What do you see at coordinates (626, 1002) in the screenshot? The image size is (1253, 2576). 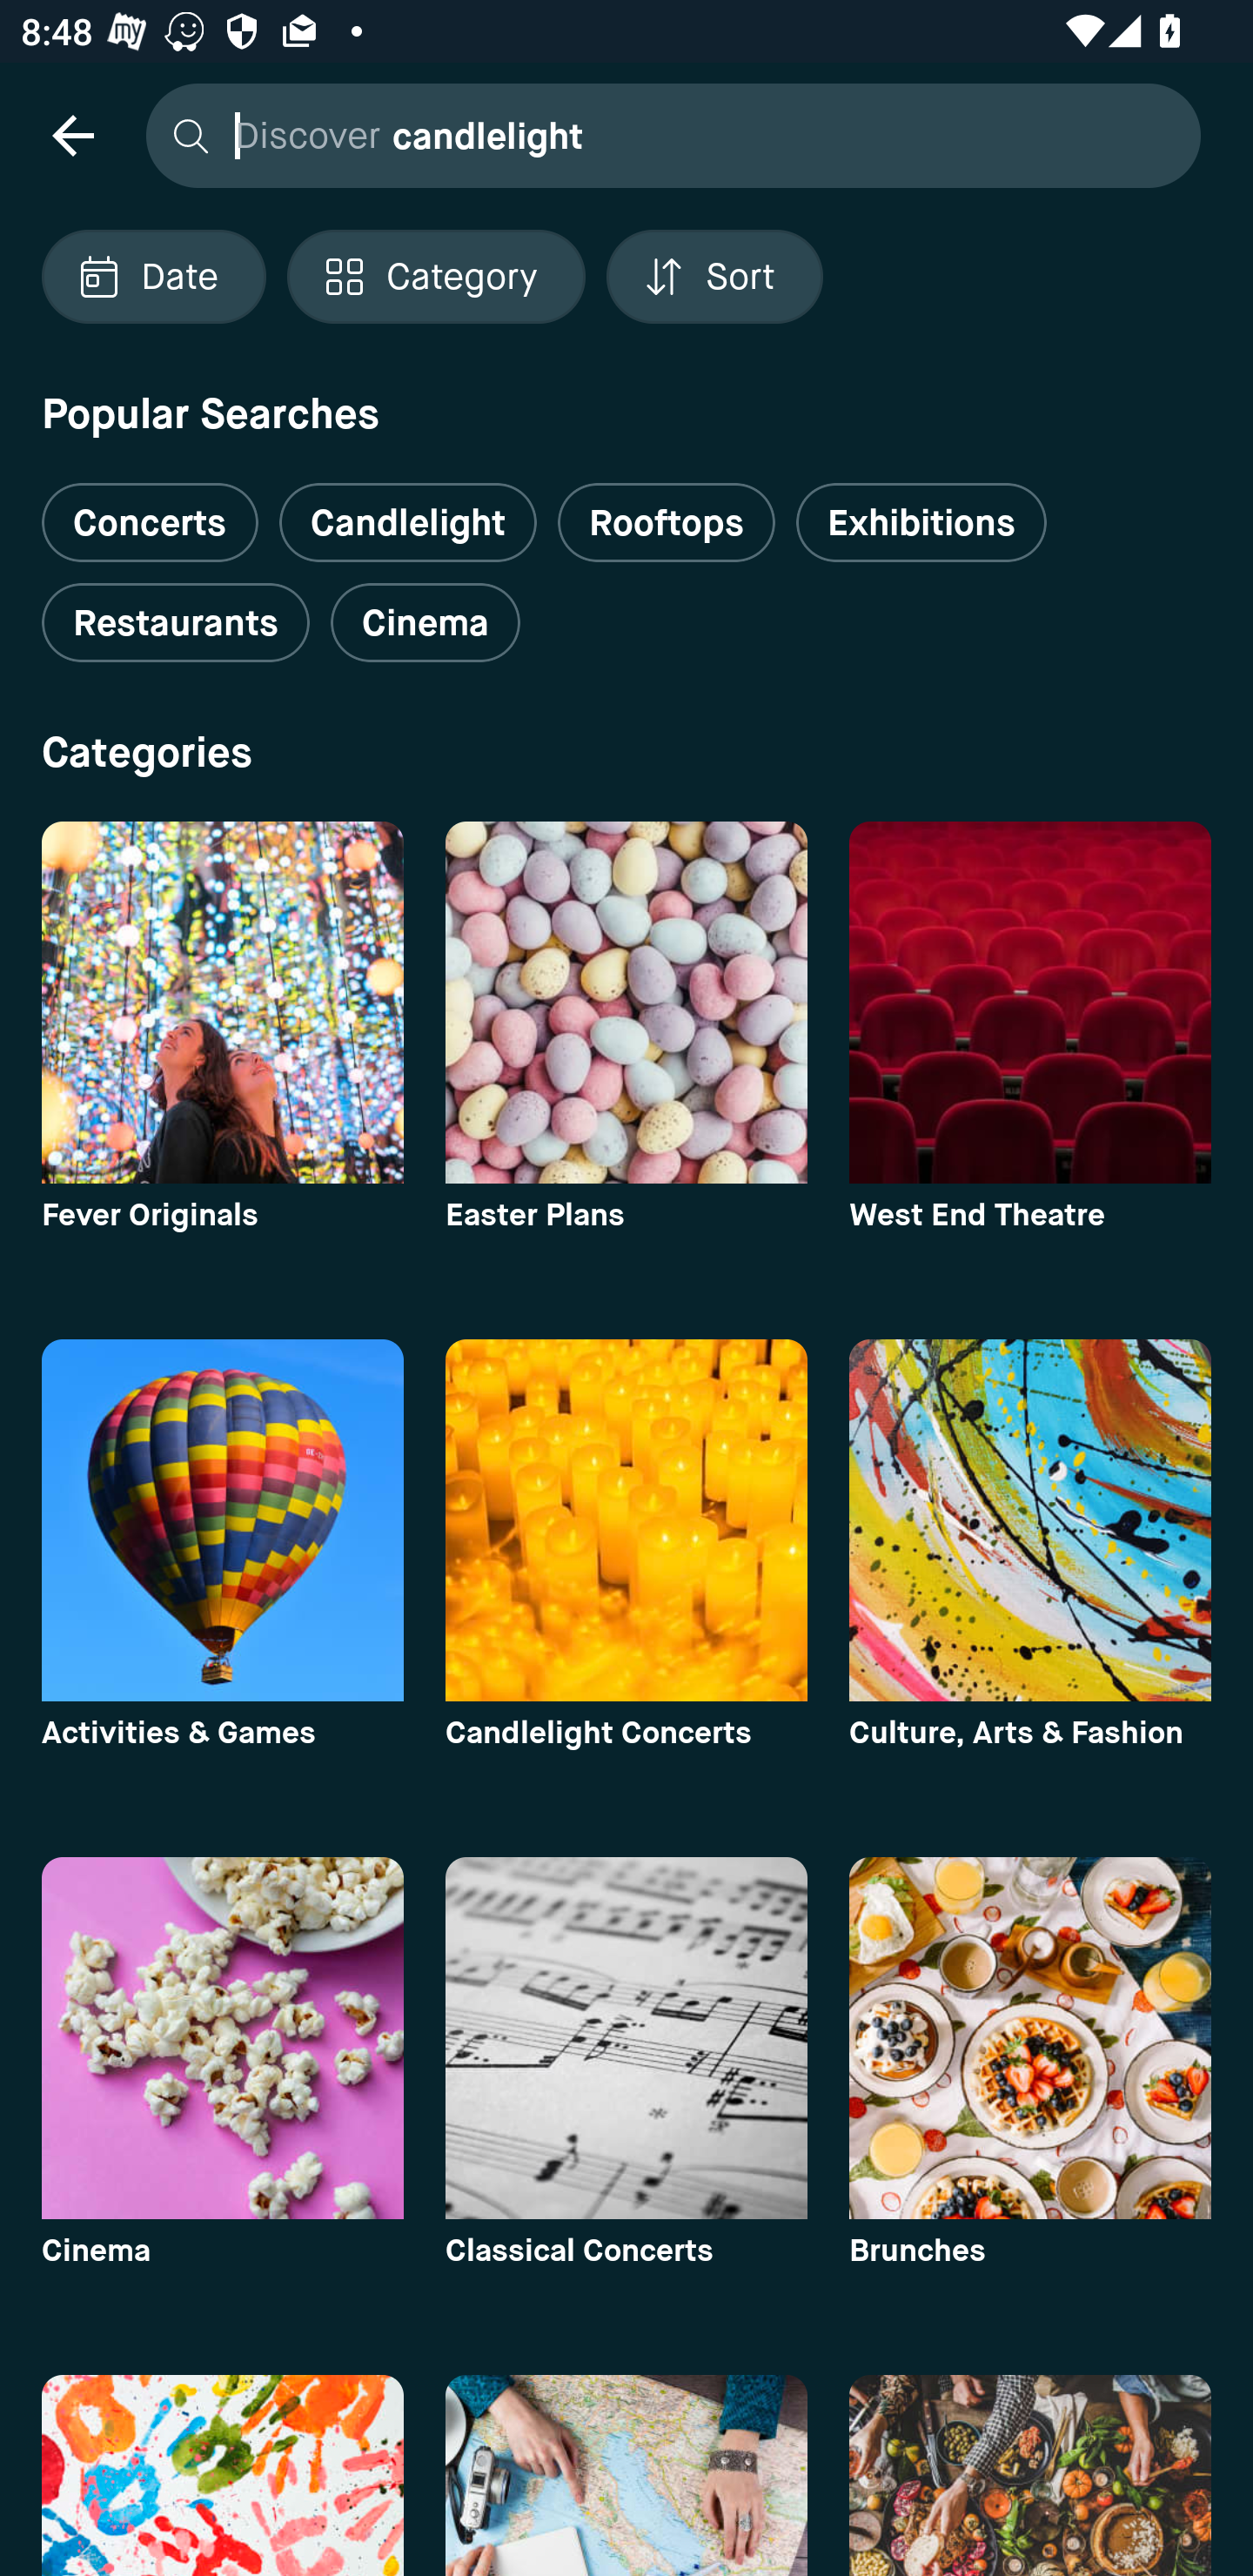 I see `category image` at bounding box center [626, 1002].